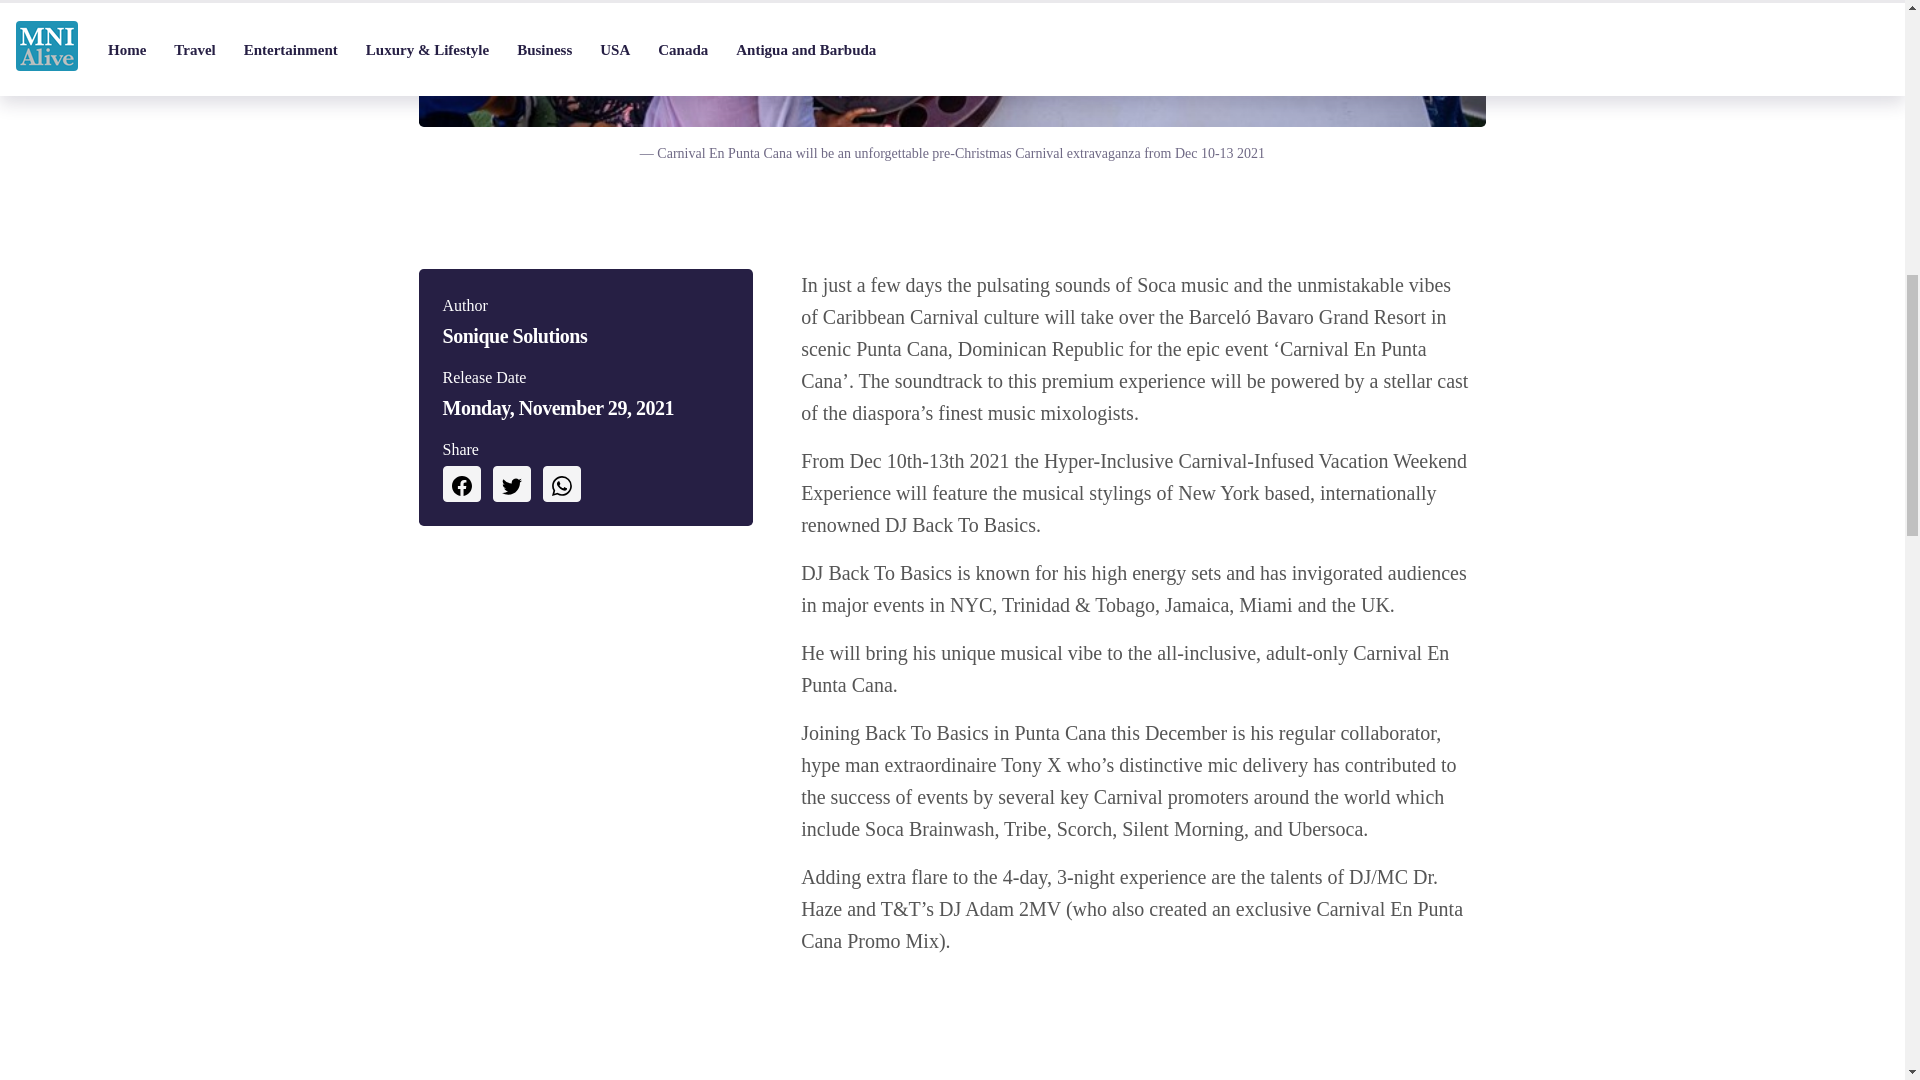 The width and height of the screenshot is (1920, 1080). Describe the element at coordinates (560, 484) in the screenshot. I see `Share on WhatsApp` at that location.